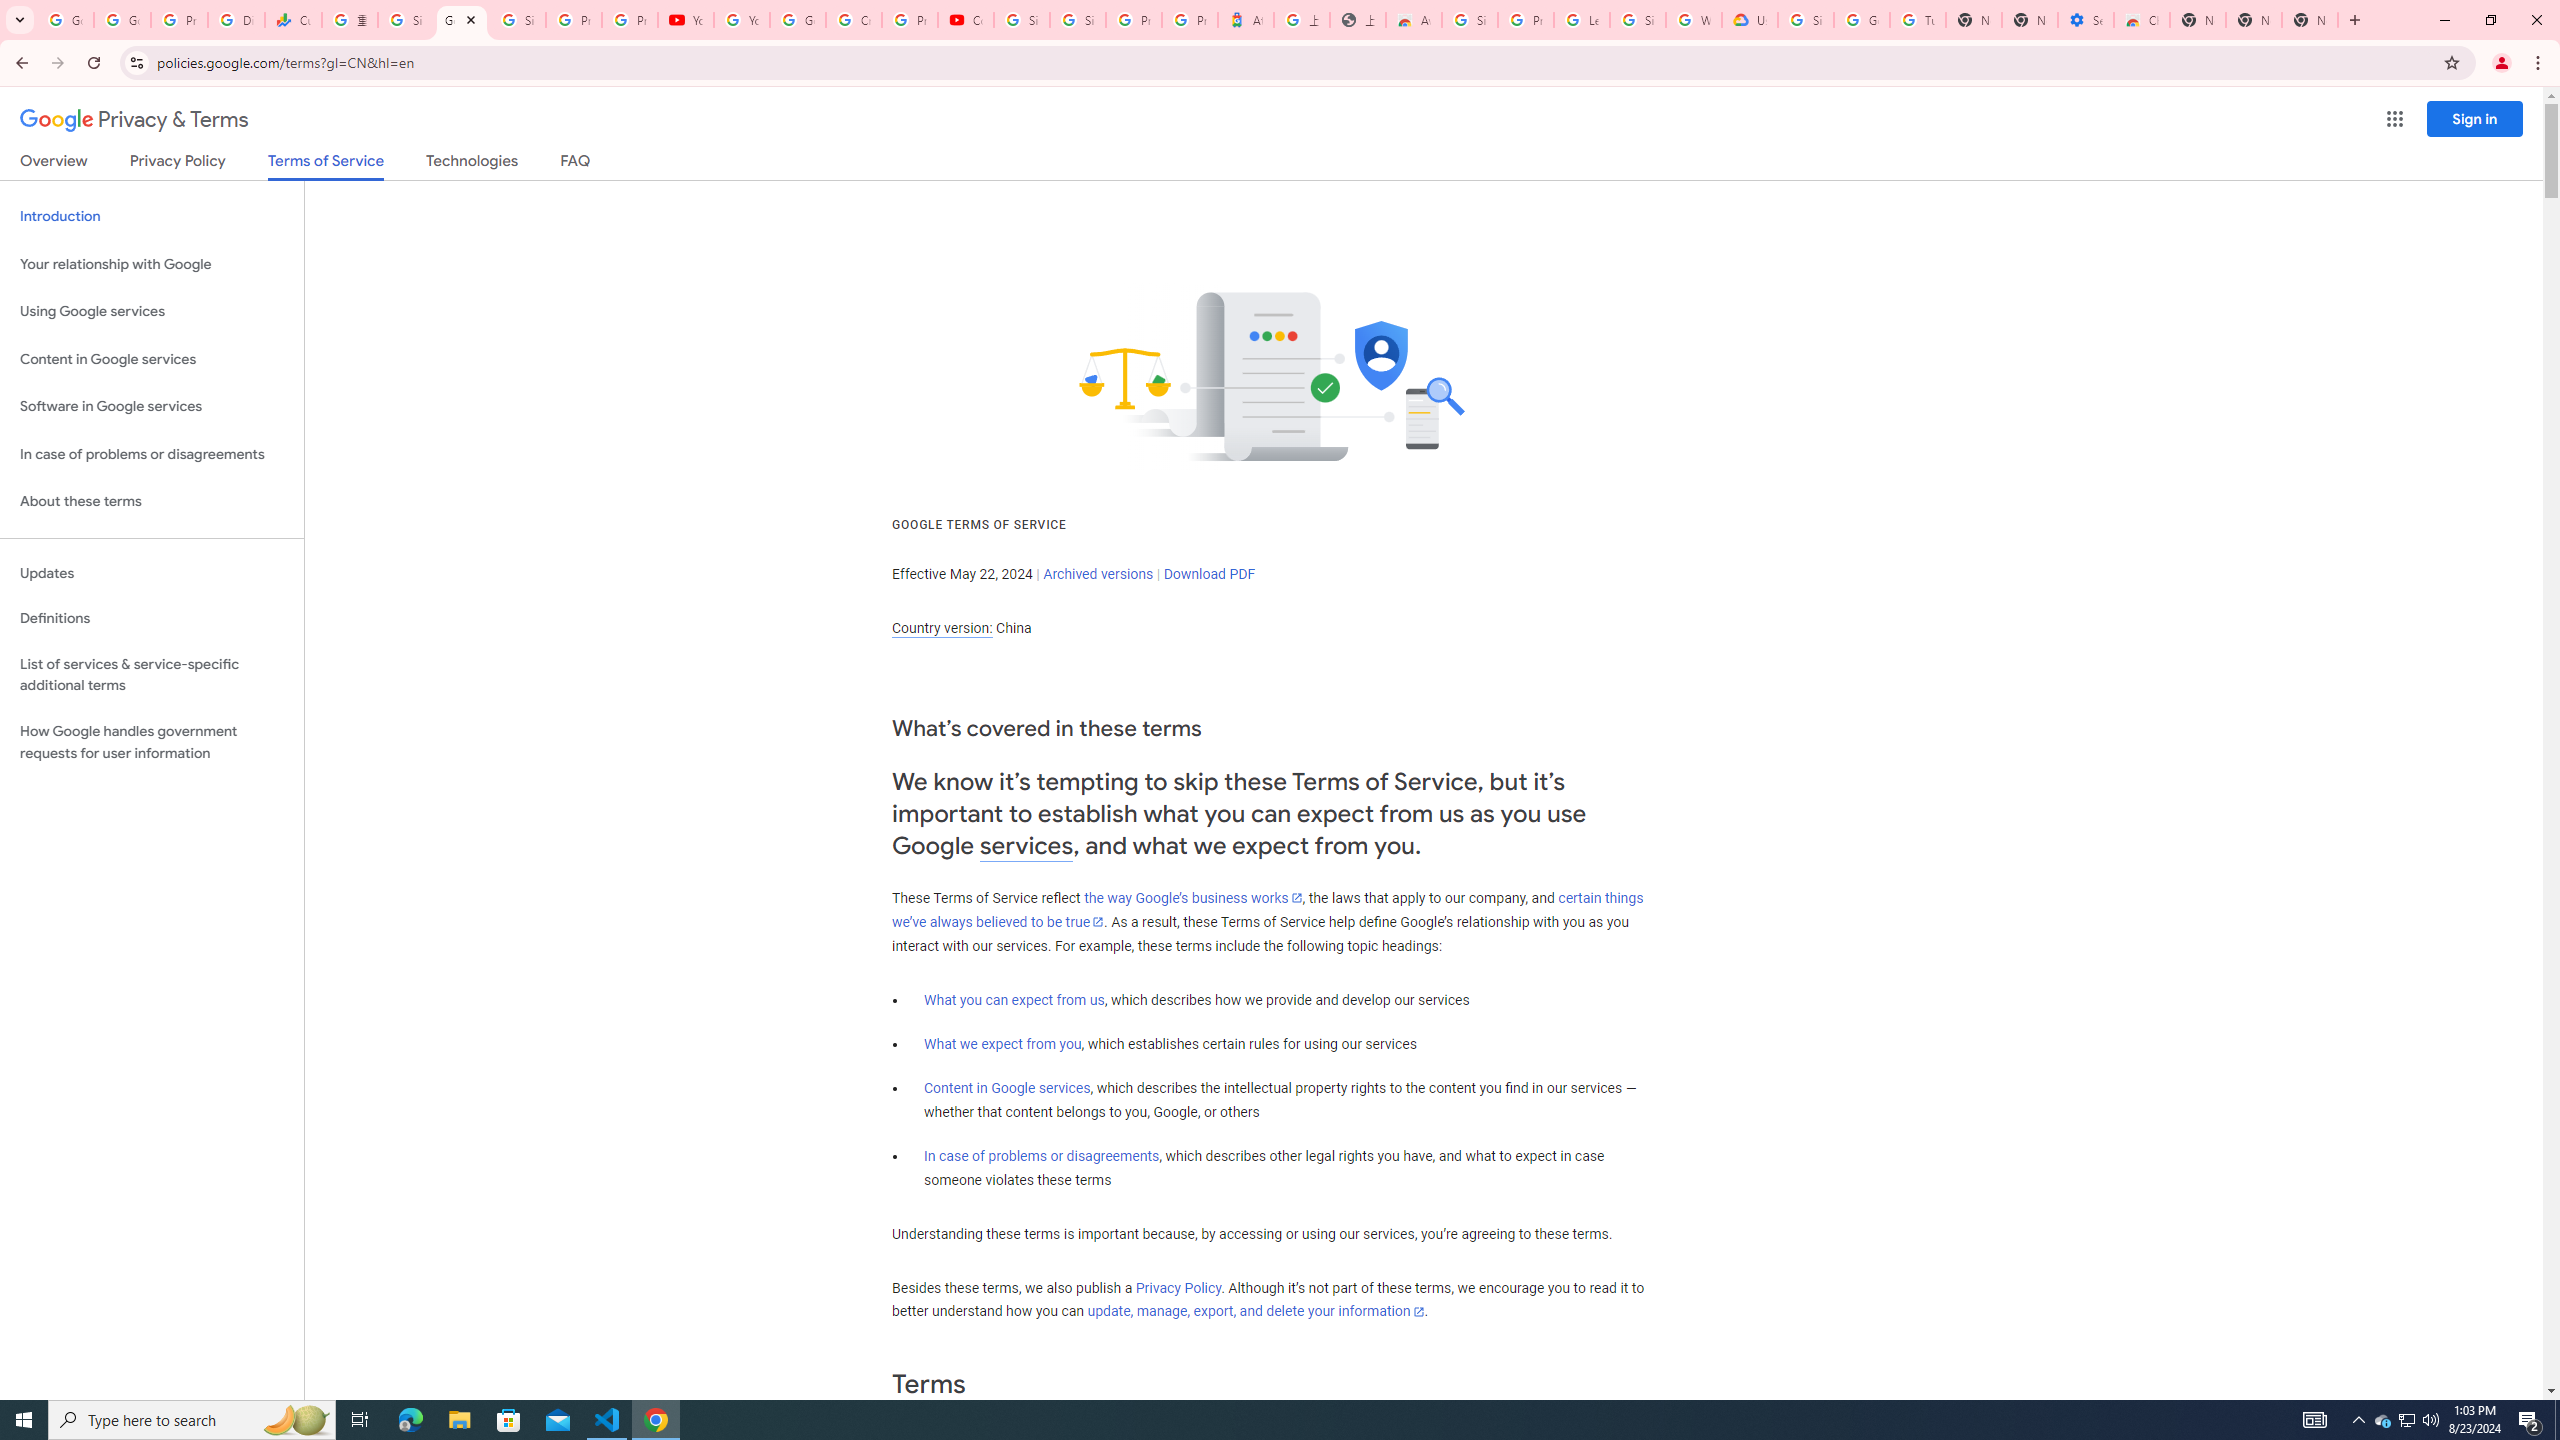  What do you see at coordinates (1693, 20) in the screenshot?
I see `Who are Google's partners? - Privacy and conditions - Google` at bounding box center [1693, 20].